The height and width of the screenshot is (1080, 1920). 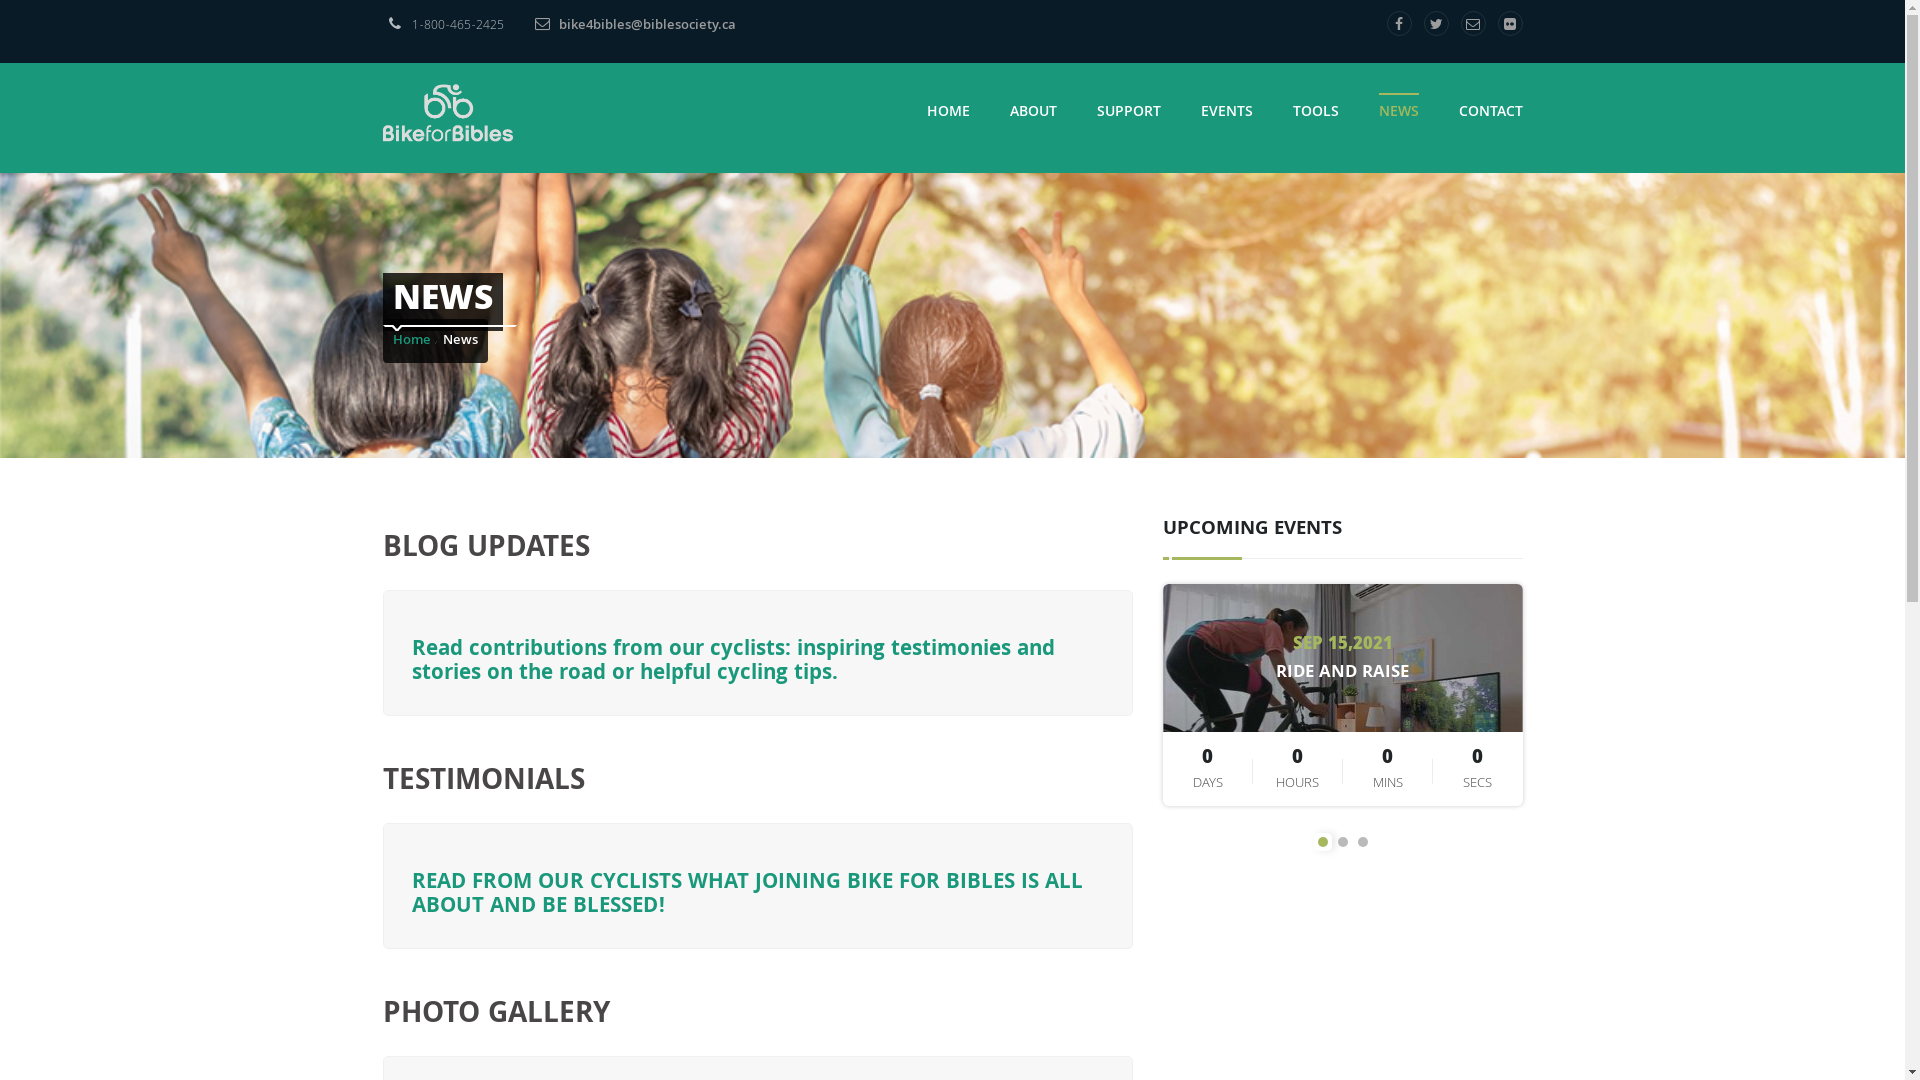 I want to click on bike4bibles@biblesociety.ca, so click(x=623, y=26).